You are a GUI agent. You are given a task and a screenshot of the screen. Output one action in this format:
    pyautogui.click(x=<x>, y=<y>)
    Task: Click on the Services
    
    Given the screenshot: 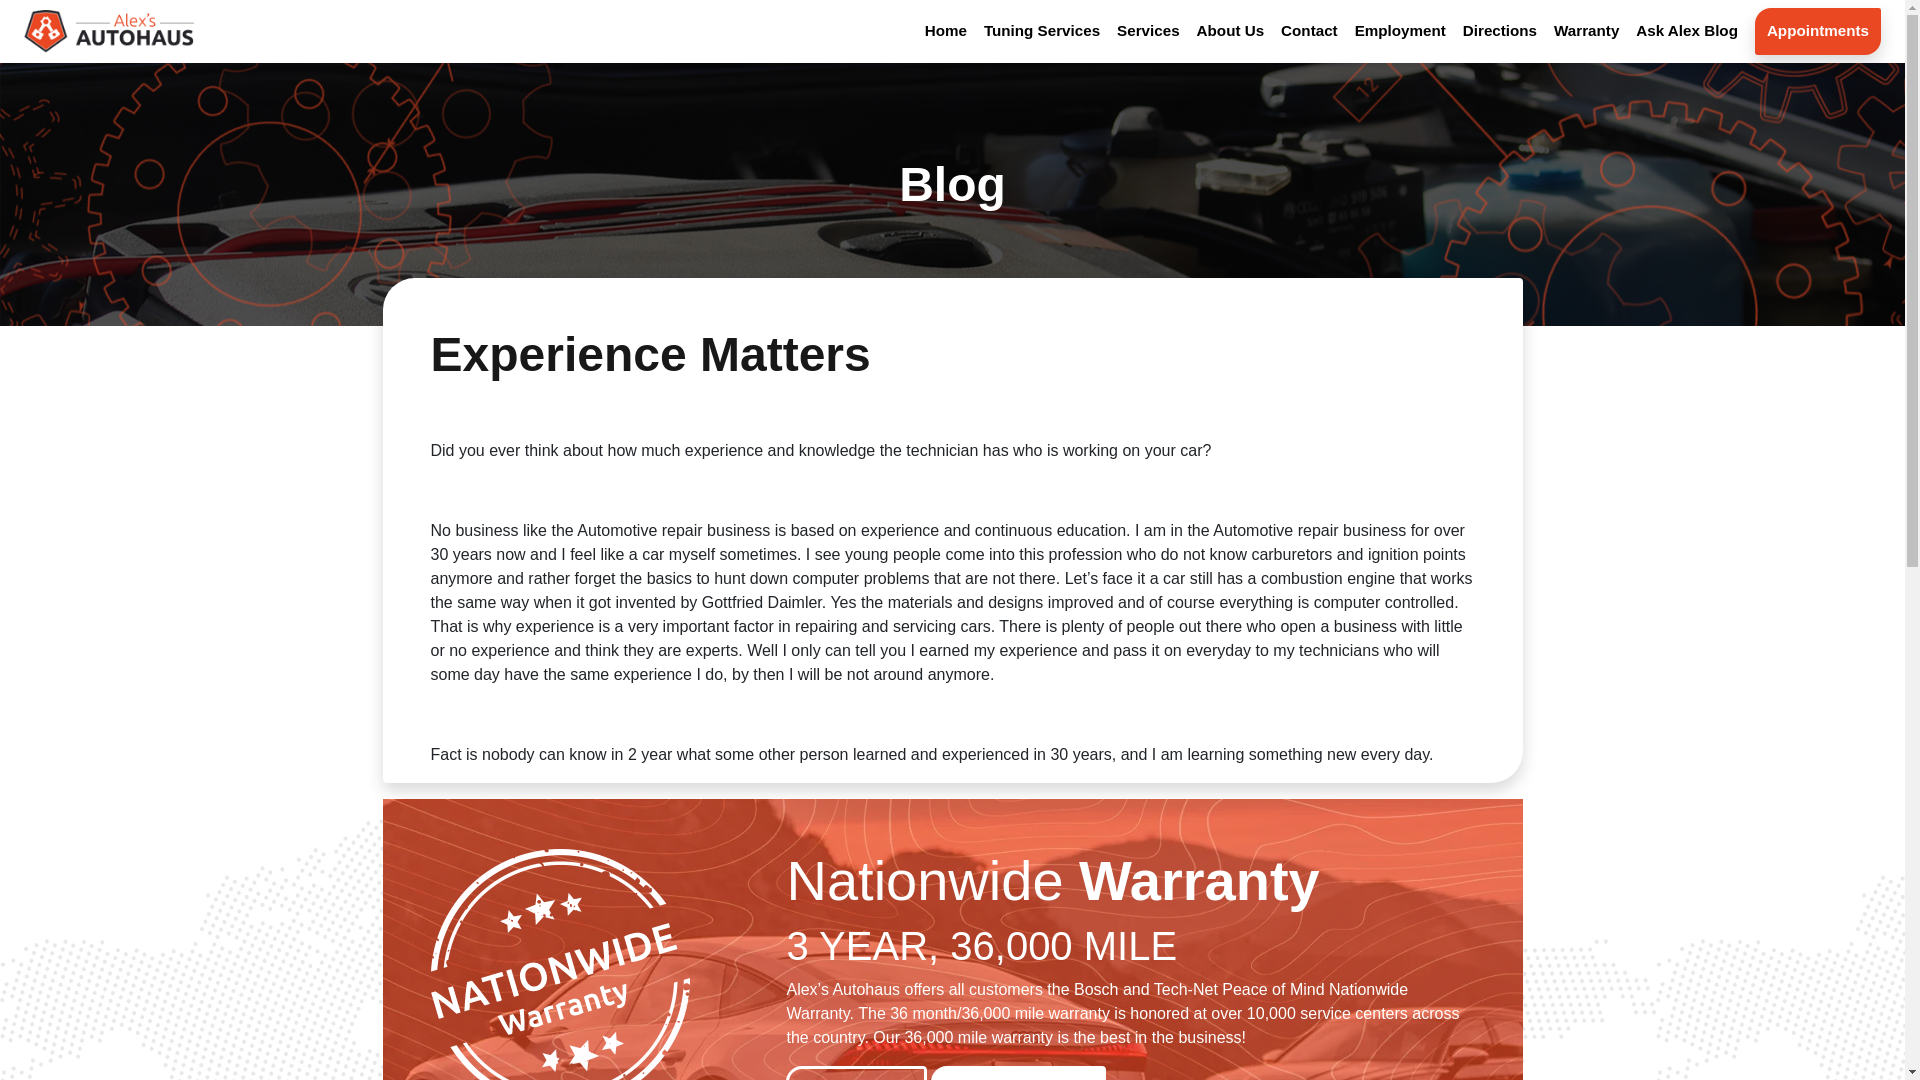 What is the action you would take?
    pyautogui.click(x=1148, y=32)
    